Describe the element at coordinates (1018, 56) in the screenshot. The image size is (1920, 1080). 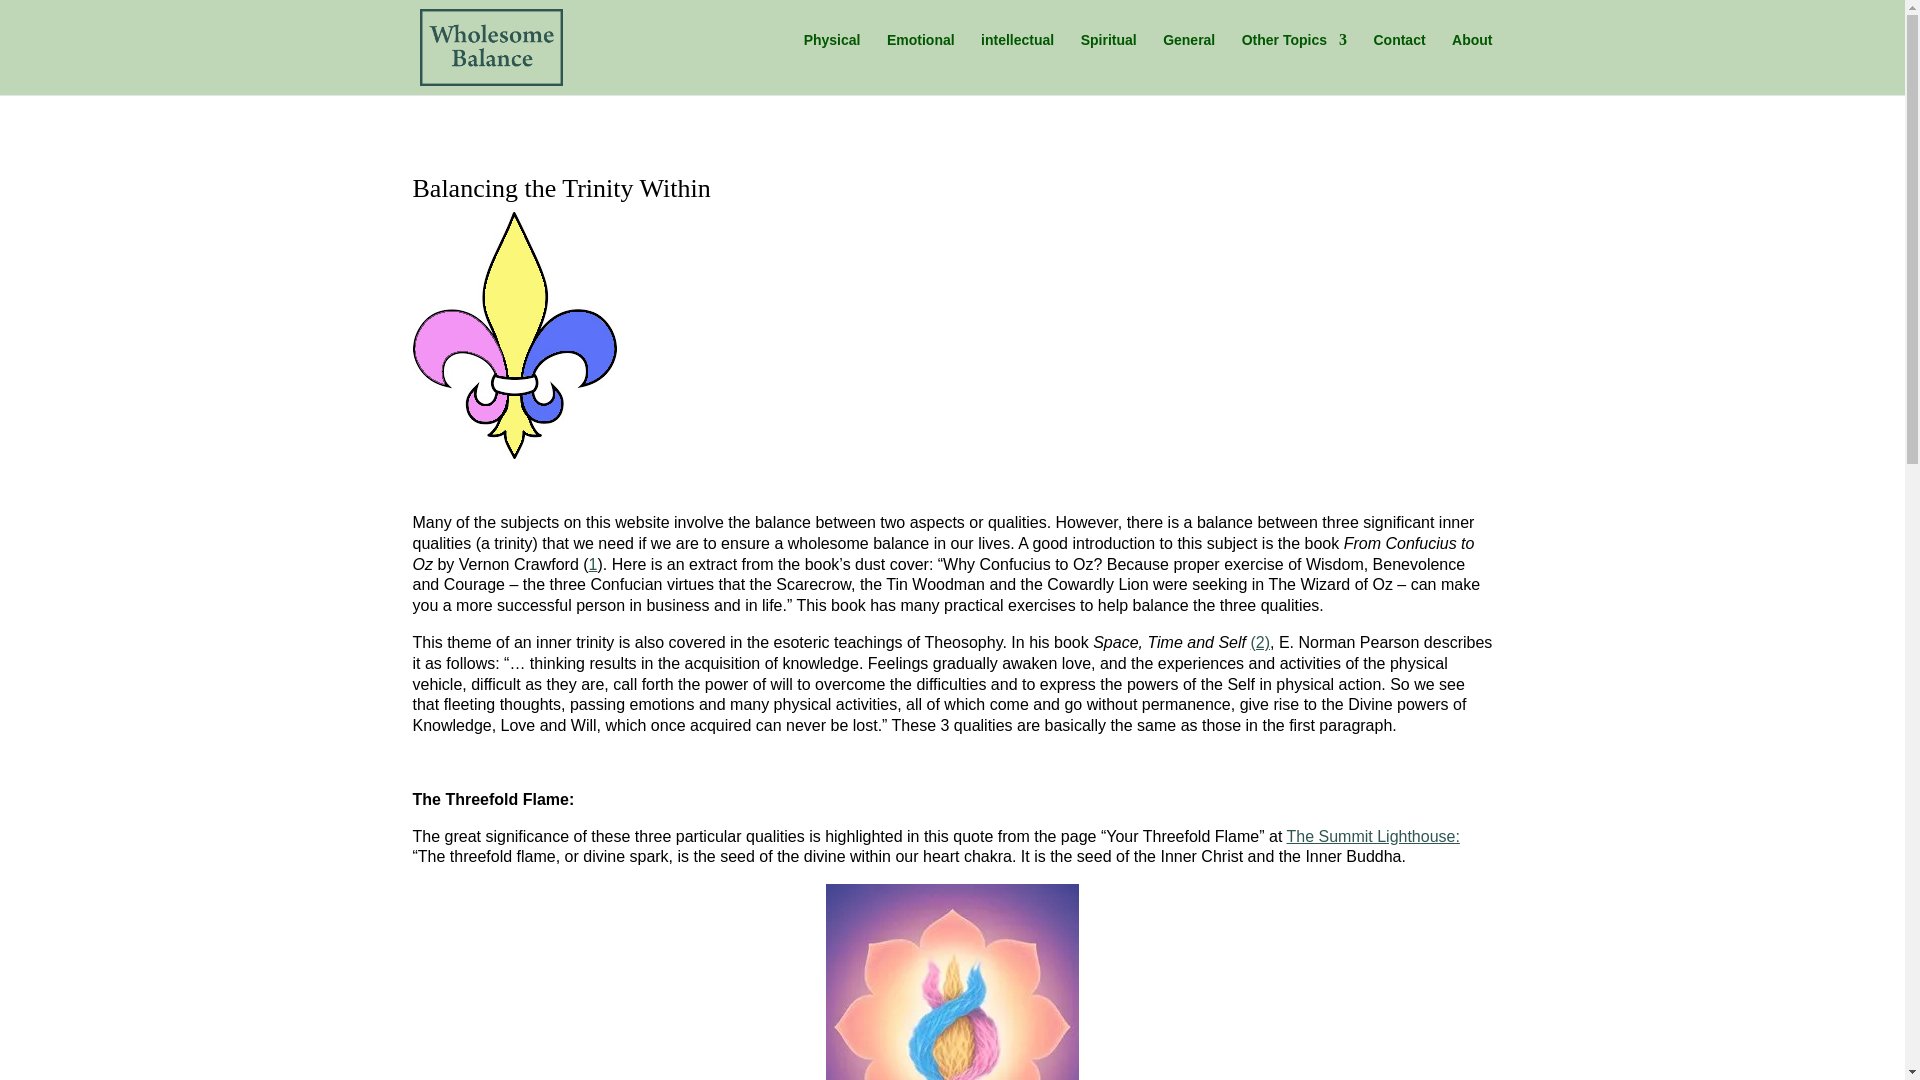
I see `intellectual` at that location.